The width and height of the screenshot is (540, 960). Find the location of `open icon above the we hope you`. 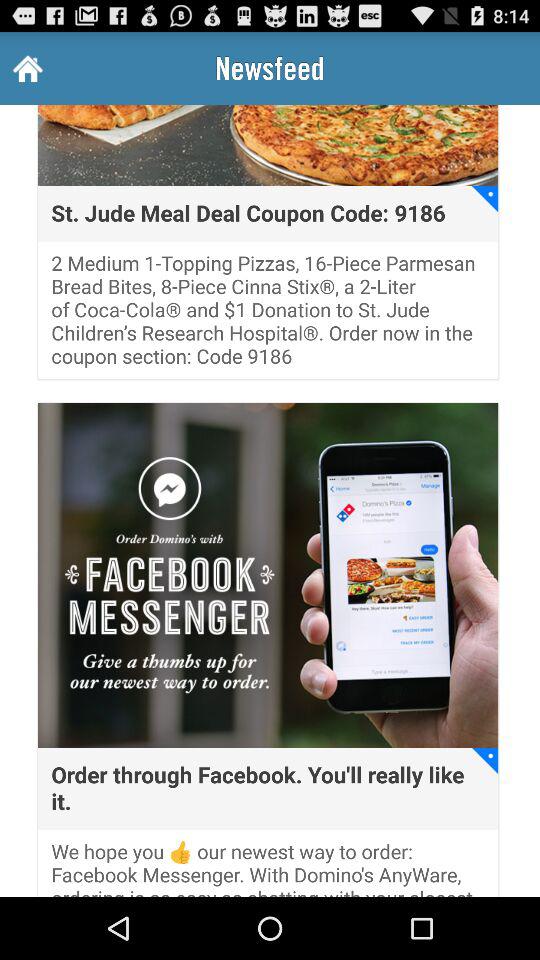

open icon above the we hope you is located at coordinates (485, 760).